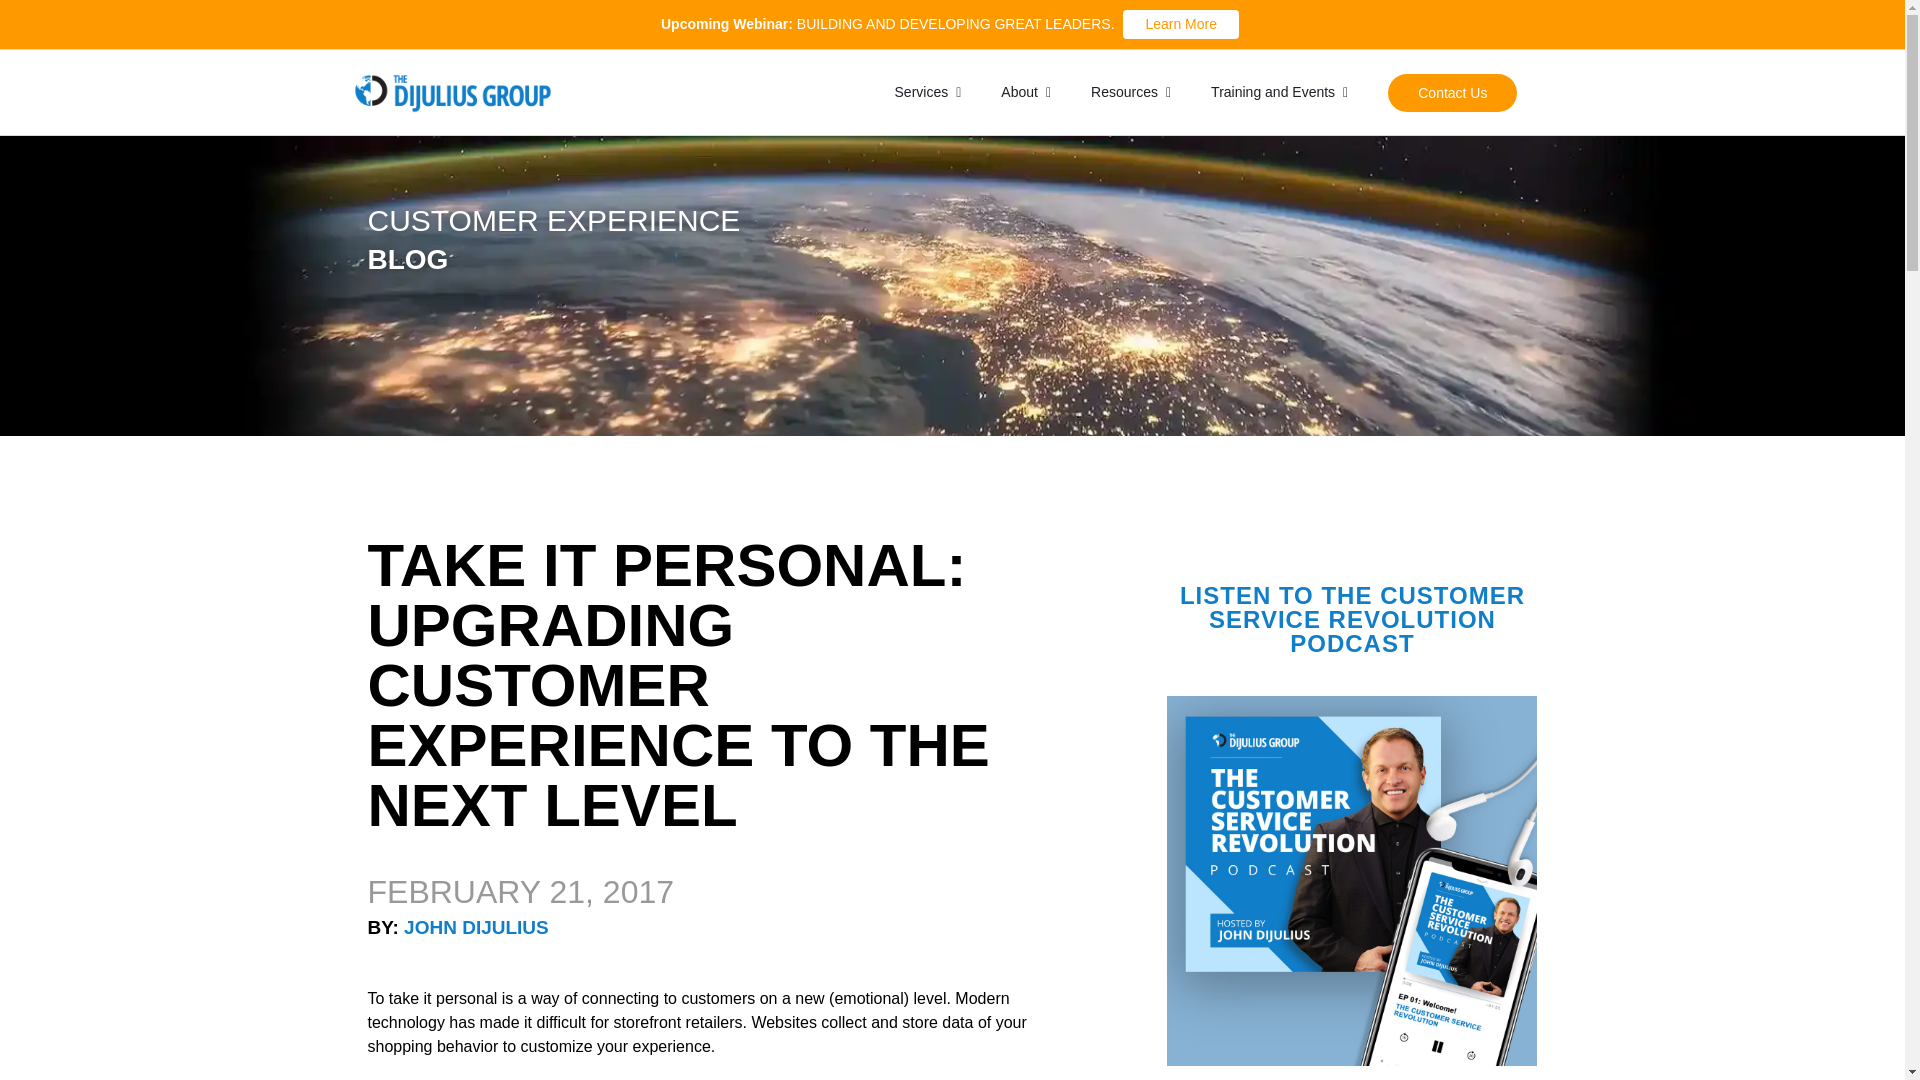  What do you see at coordinates (1180, 24) in the screenshot?
I see `Learn More` at bounding box center [1180, 24].